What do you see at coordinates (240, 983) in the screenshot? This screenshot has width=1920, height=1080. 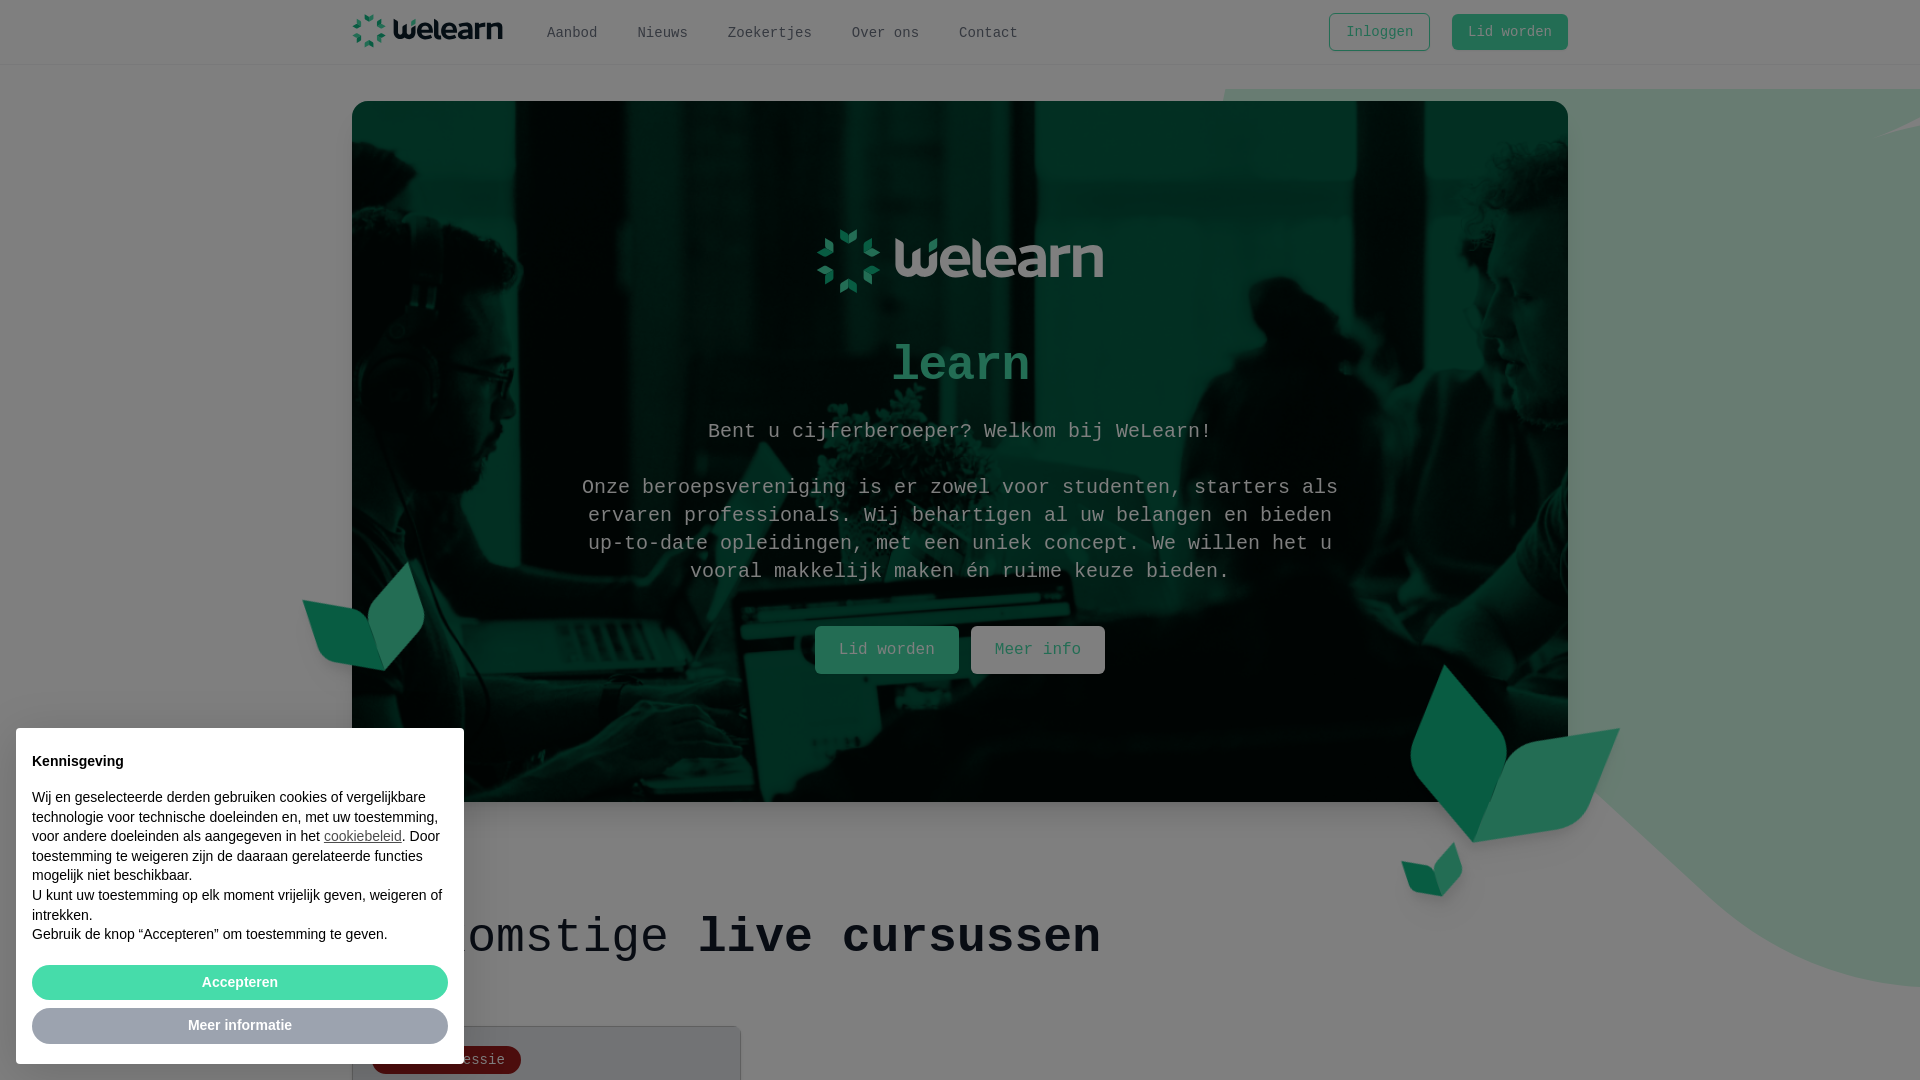 I see `Accepteren` at bounding box center [240, 983].